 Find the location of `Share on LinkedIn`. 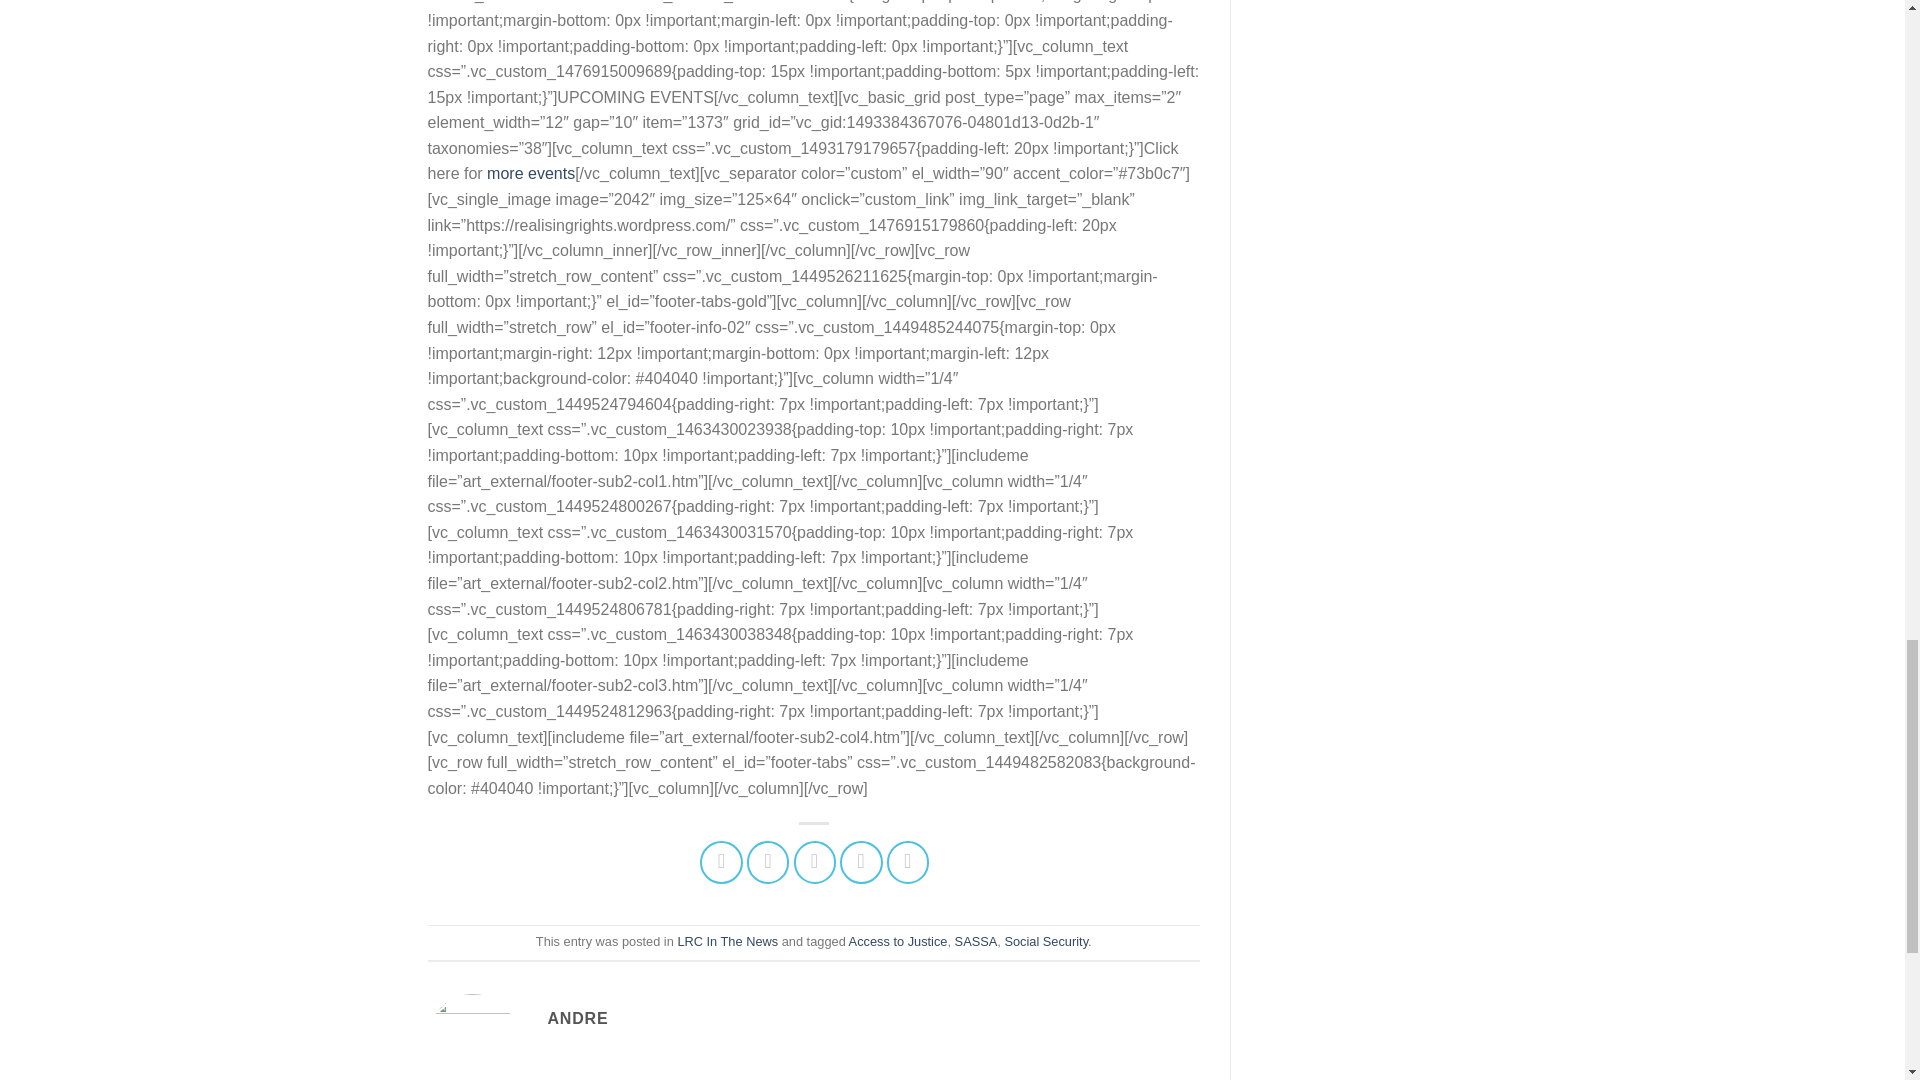

Share on LinkedIn is located at coordinates (908, 862).